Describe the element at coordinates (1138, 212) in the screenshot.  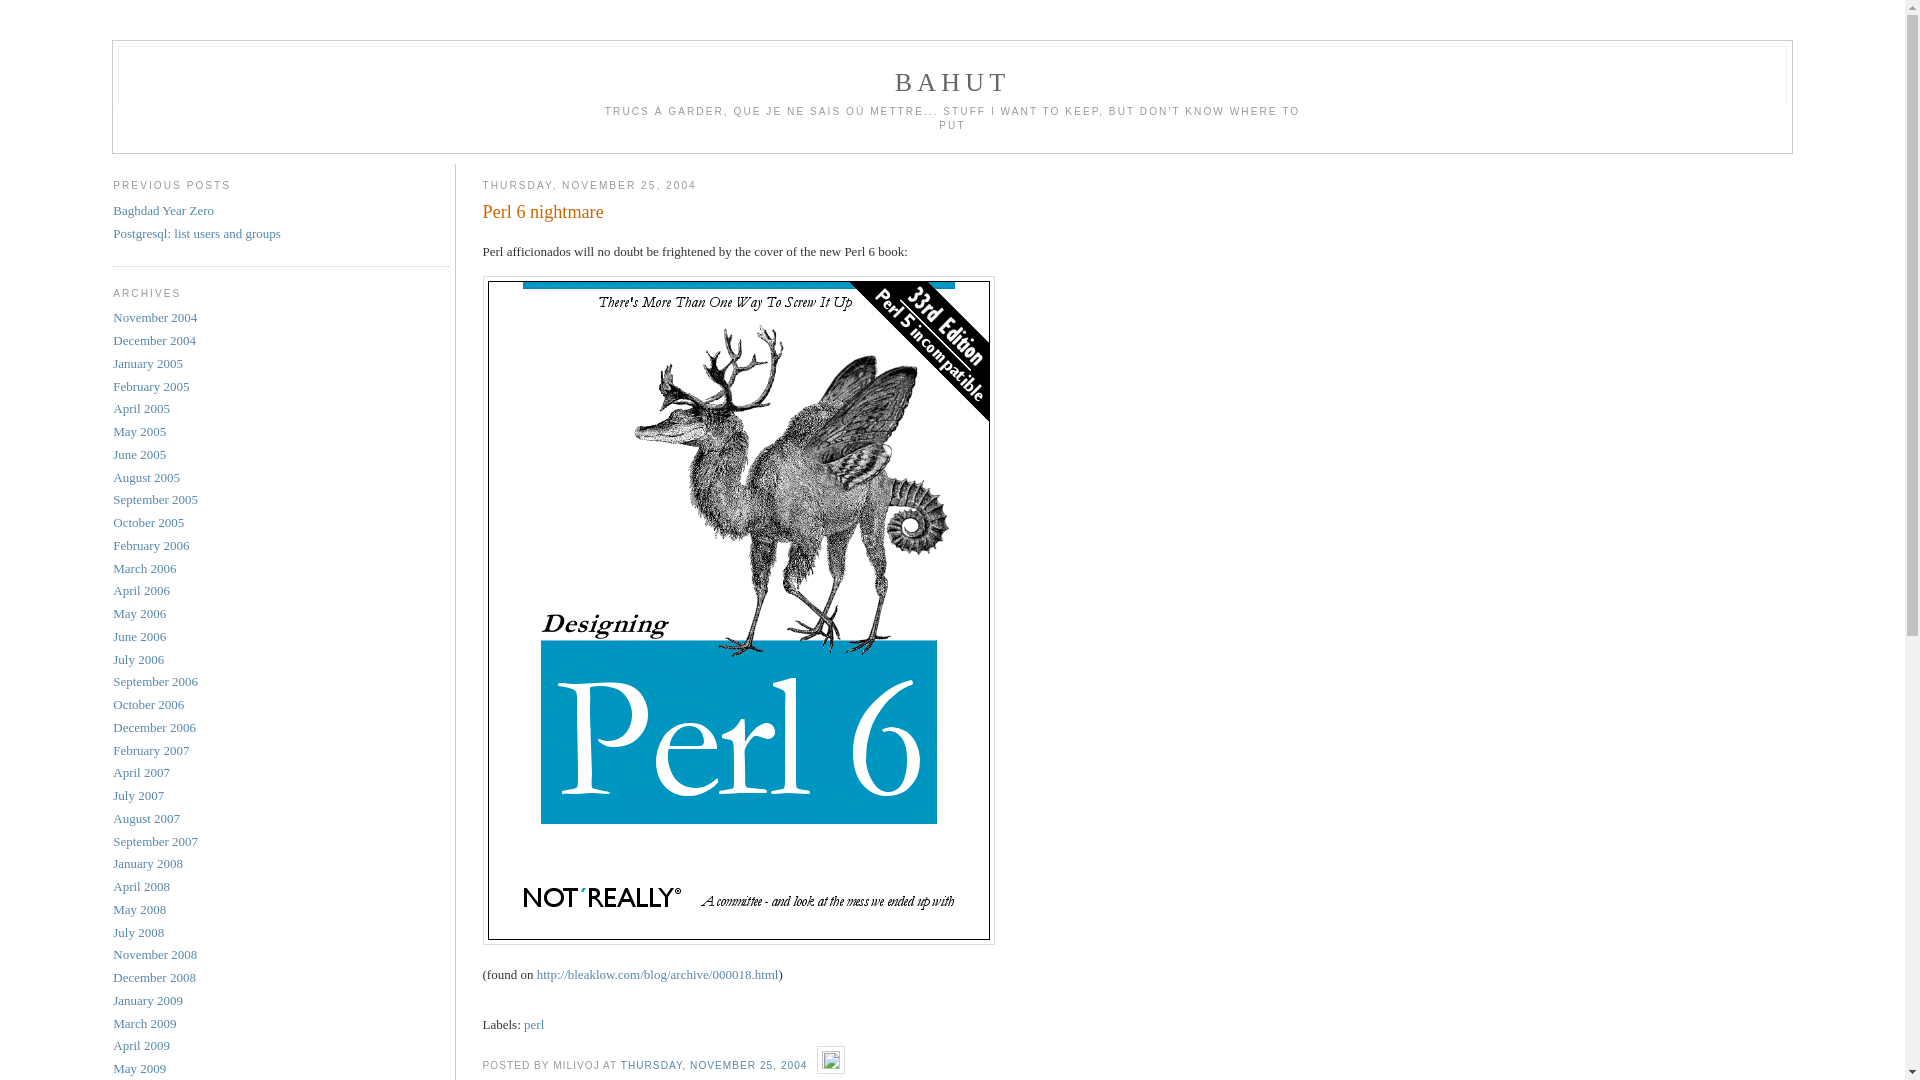
I see `Perl 6 nightmare` at that location.